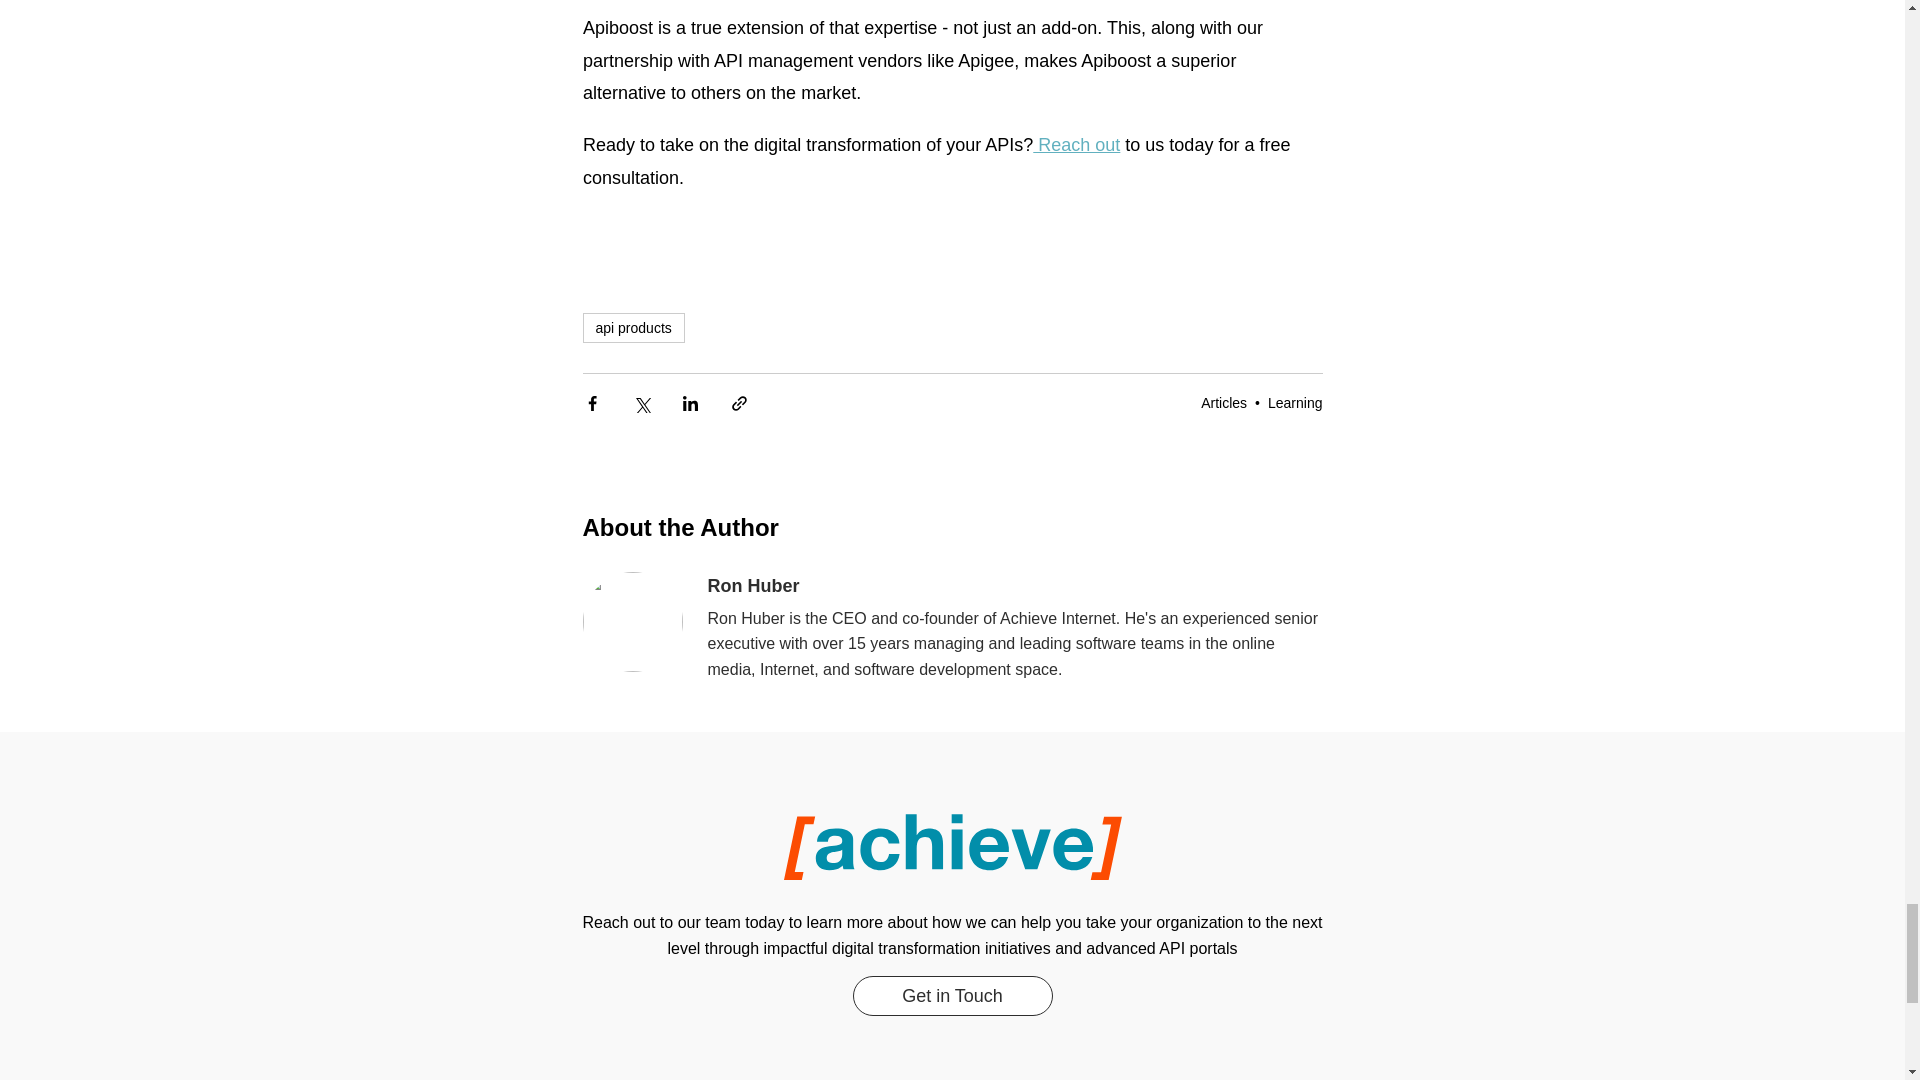 The image size is (1920, 1080). Describe the element at coordinates (1224, 403) in the screenshot. I see `Articles` at that location.